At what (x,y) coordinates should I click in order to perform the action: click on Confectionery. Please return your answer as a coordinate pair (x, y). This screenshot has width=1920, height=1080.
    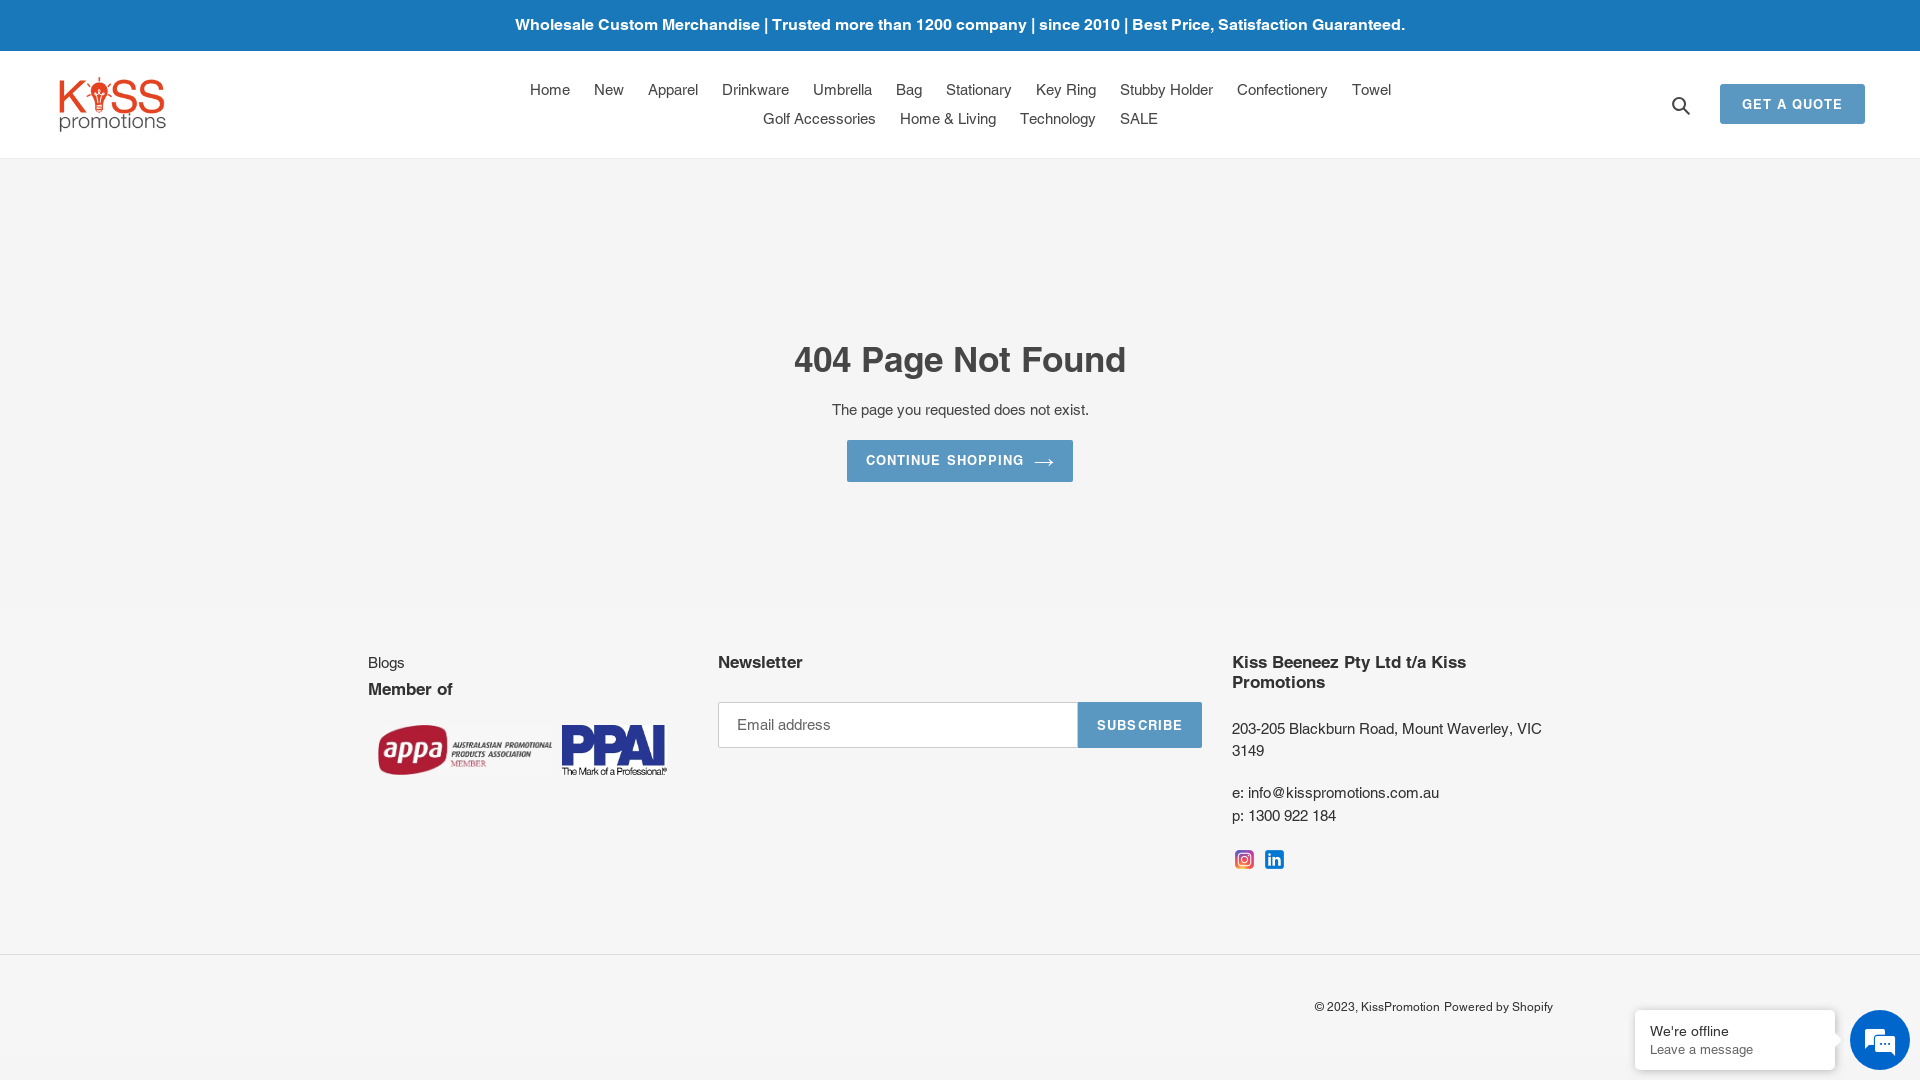
    Looking at the image, I should click on (1282, 90).